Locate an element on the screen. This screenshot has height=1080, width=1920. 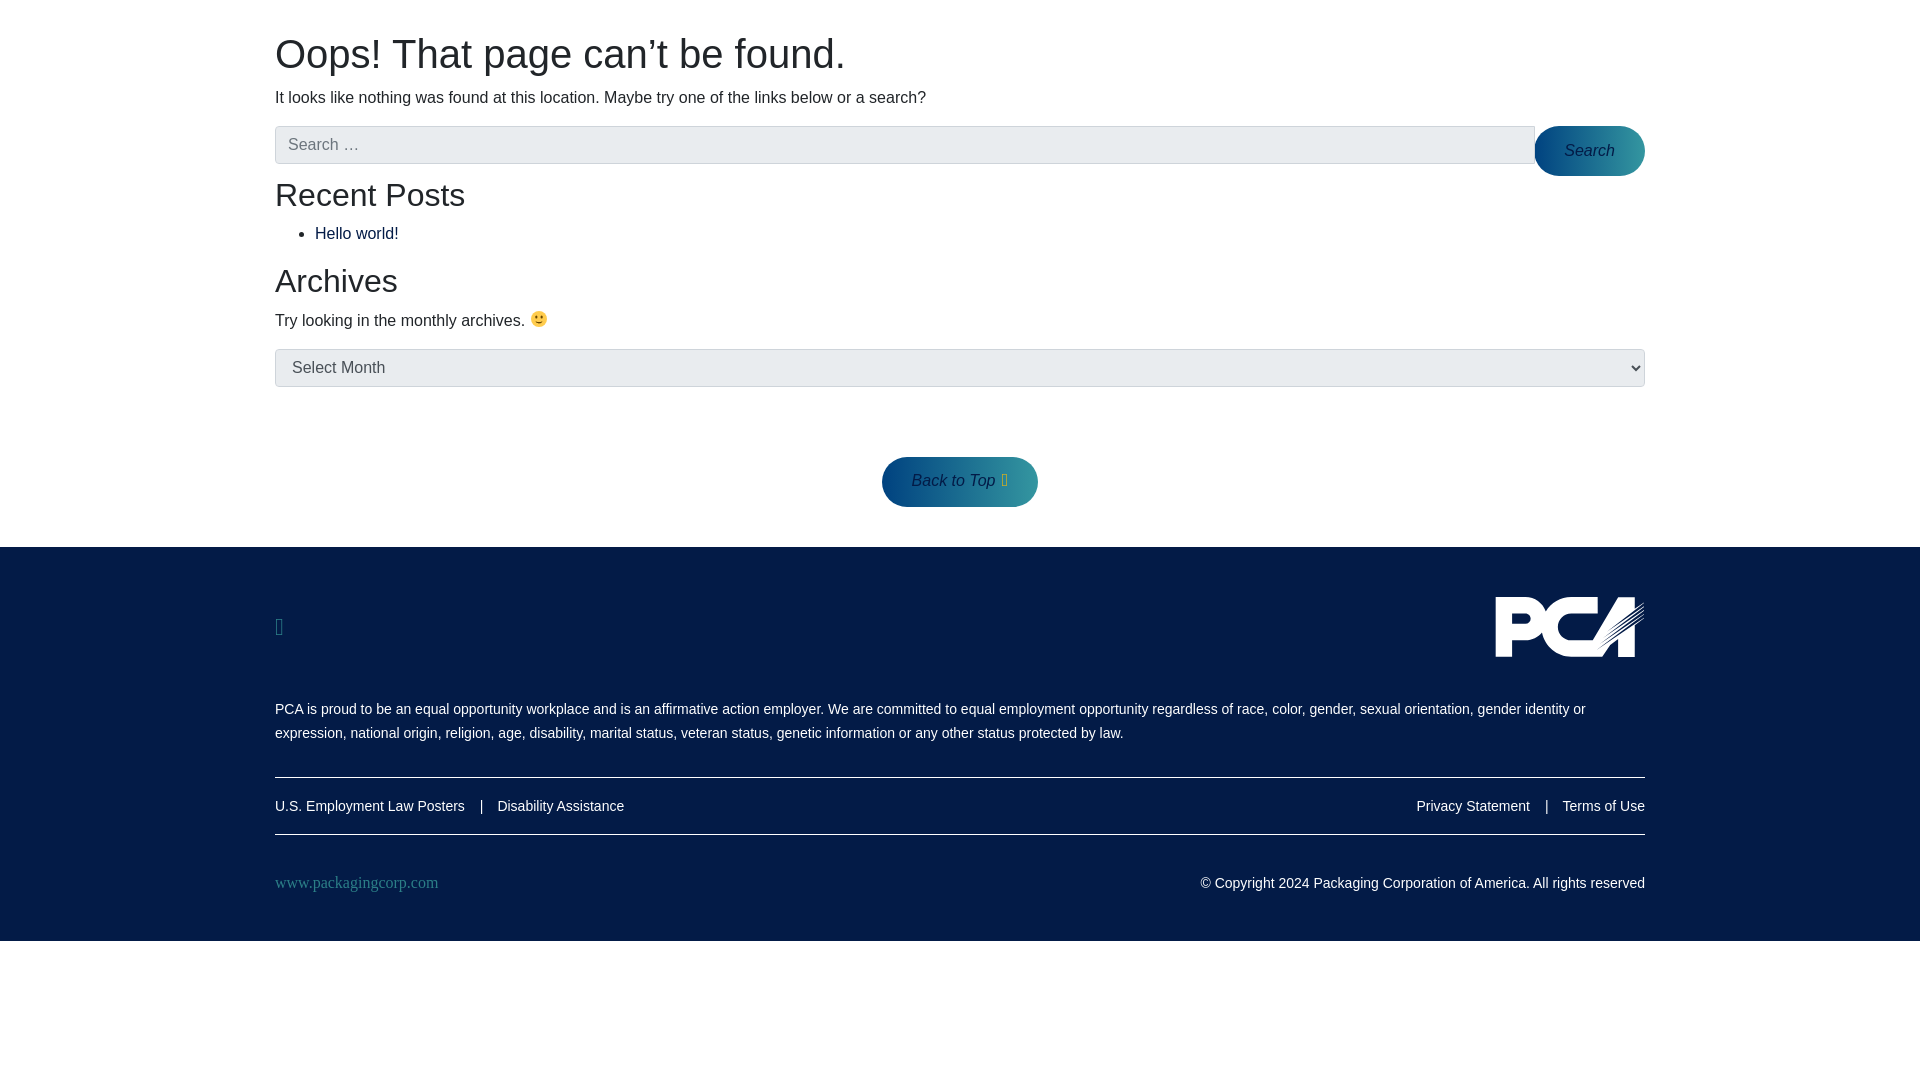
www.packagingcorp.com is located at coordinates (356, 882).